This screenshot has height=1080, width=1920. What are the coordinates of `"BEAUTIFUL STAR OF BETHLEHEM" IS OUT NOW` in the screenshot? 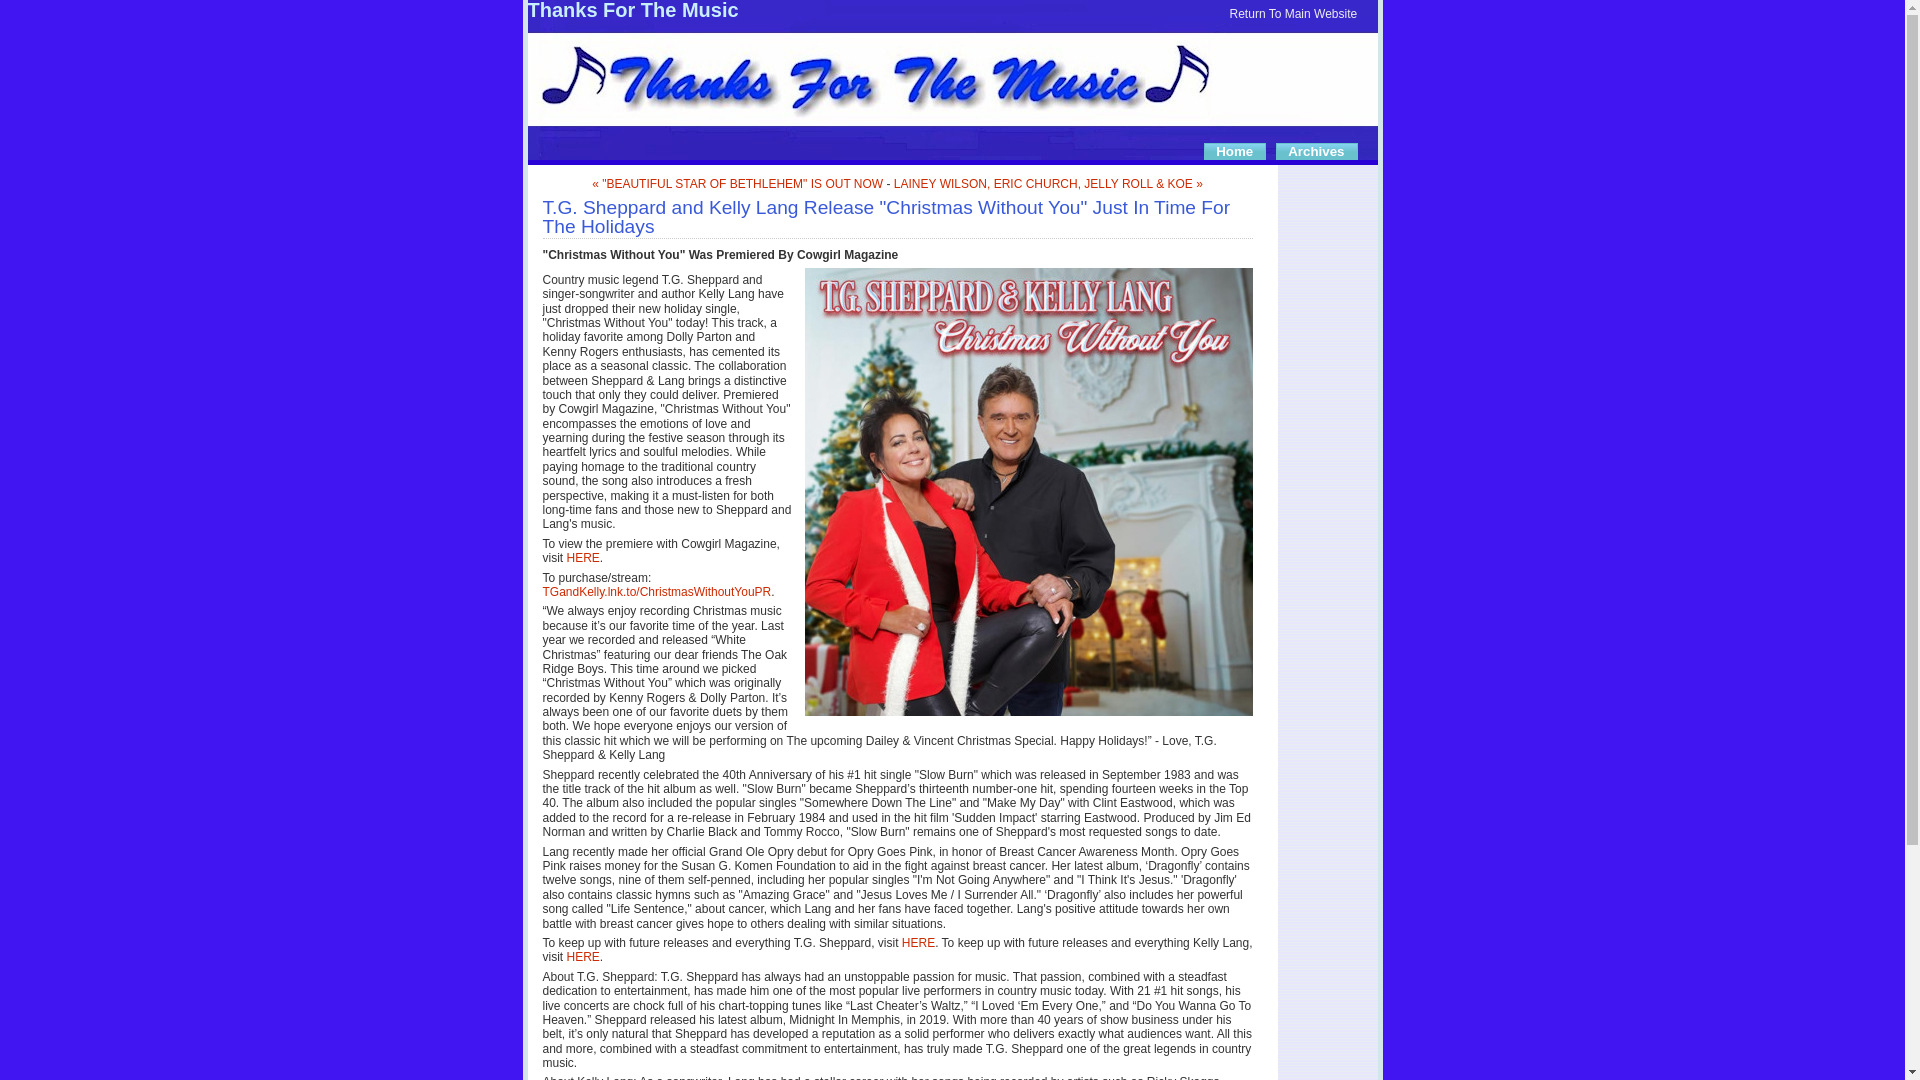 It's located at (737, 184).